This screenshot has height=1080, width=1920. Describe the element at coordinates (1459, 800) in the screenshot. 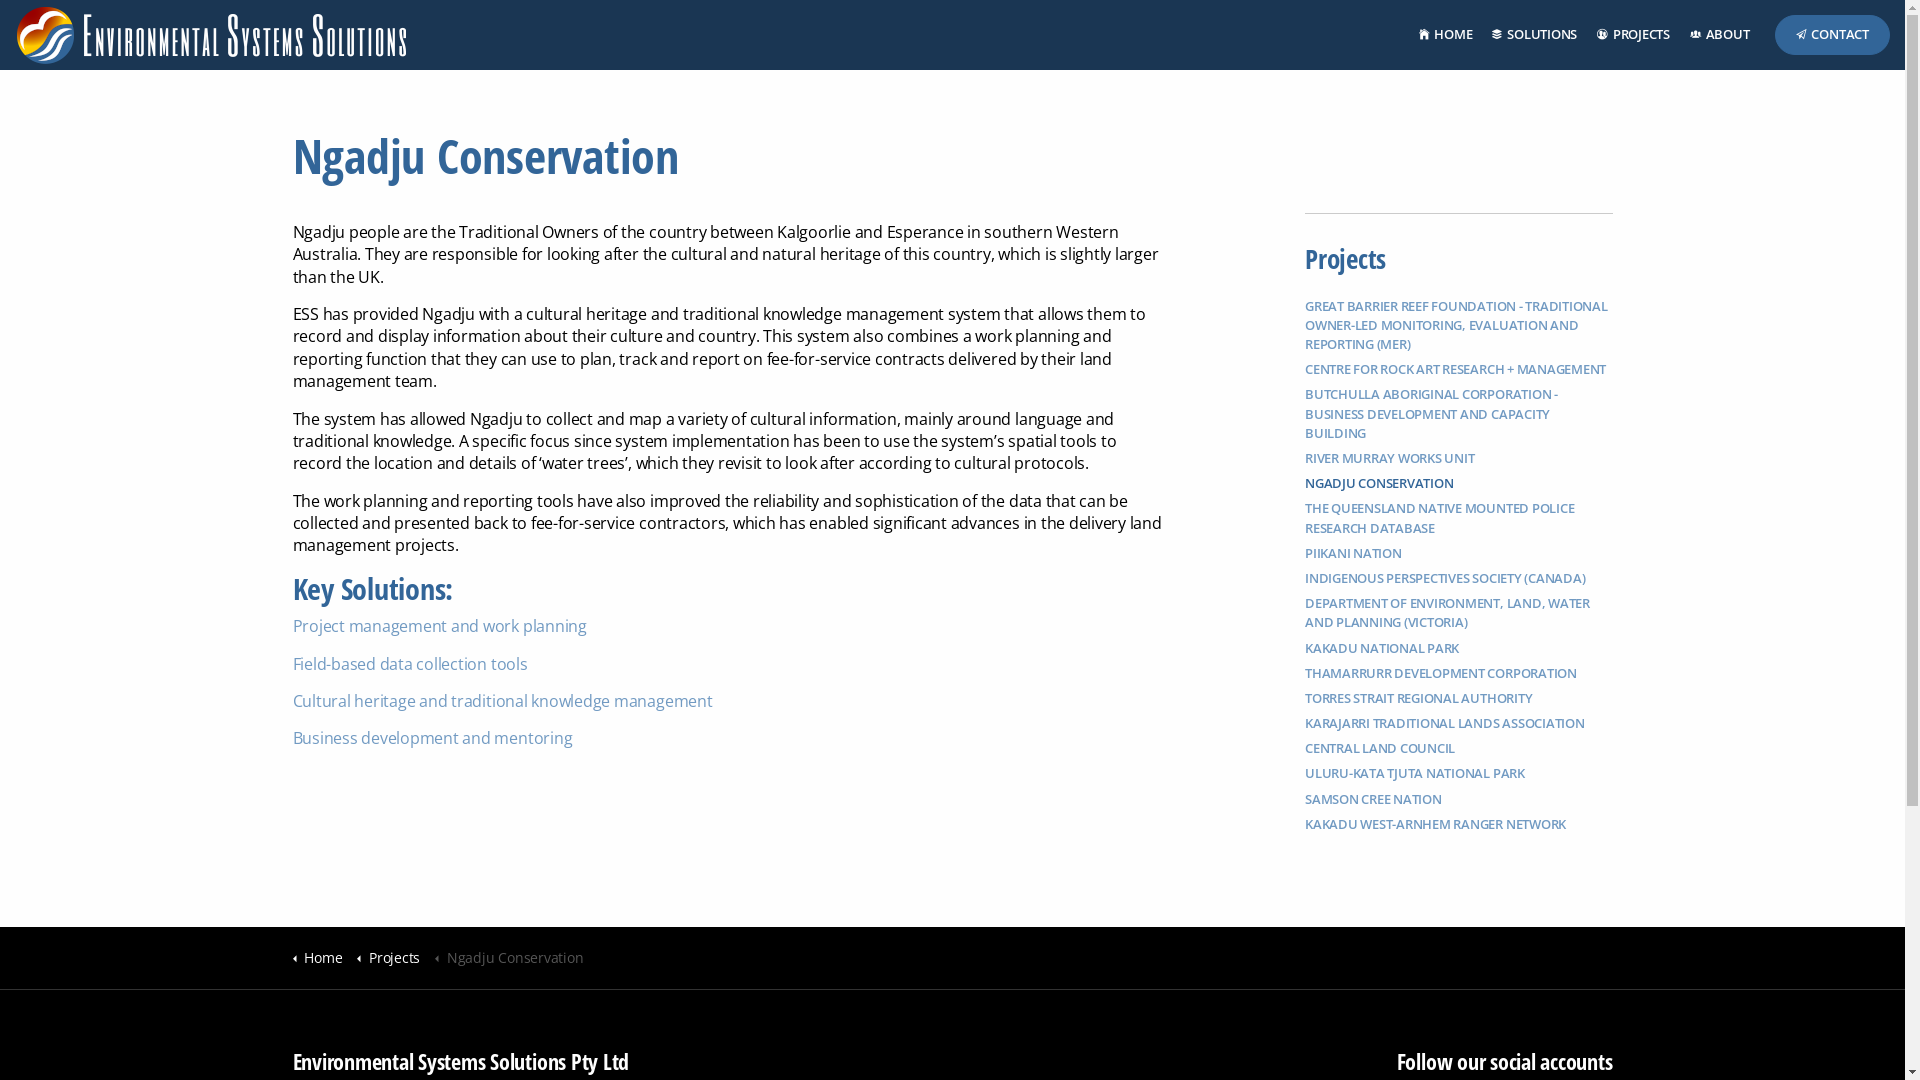

I see `SAMSON CREE NATION` at that location.